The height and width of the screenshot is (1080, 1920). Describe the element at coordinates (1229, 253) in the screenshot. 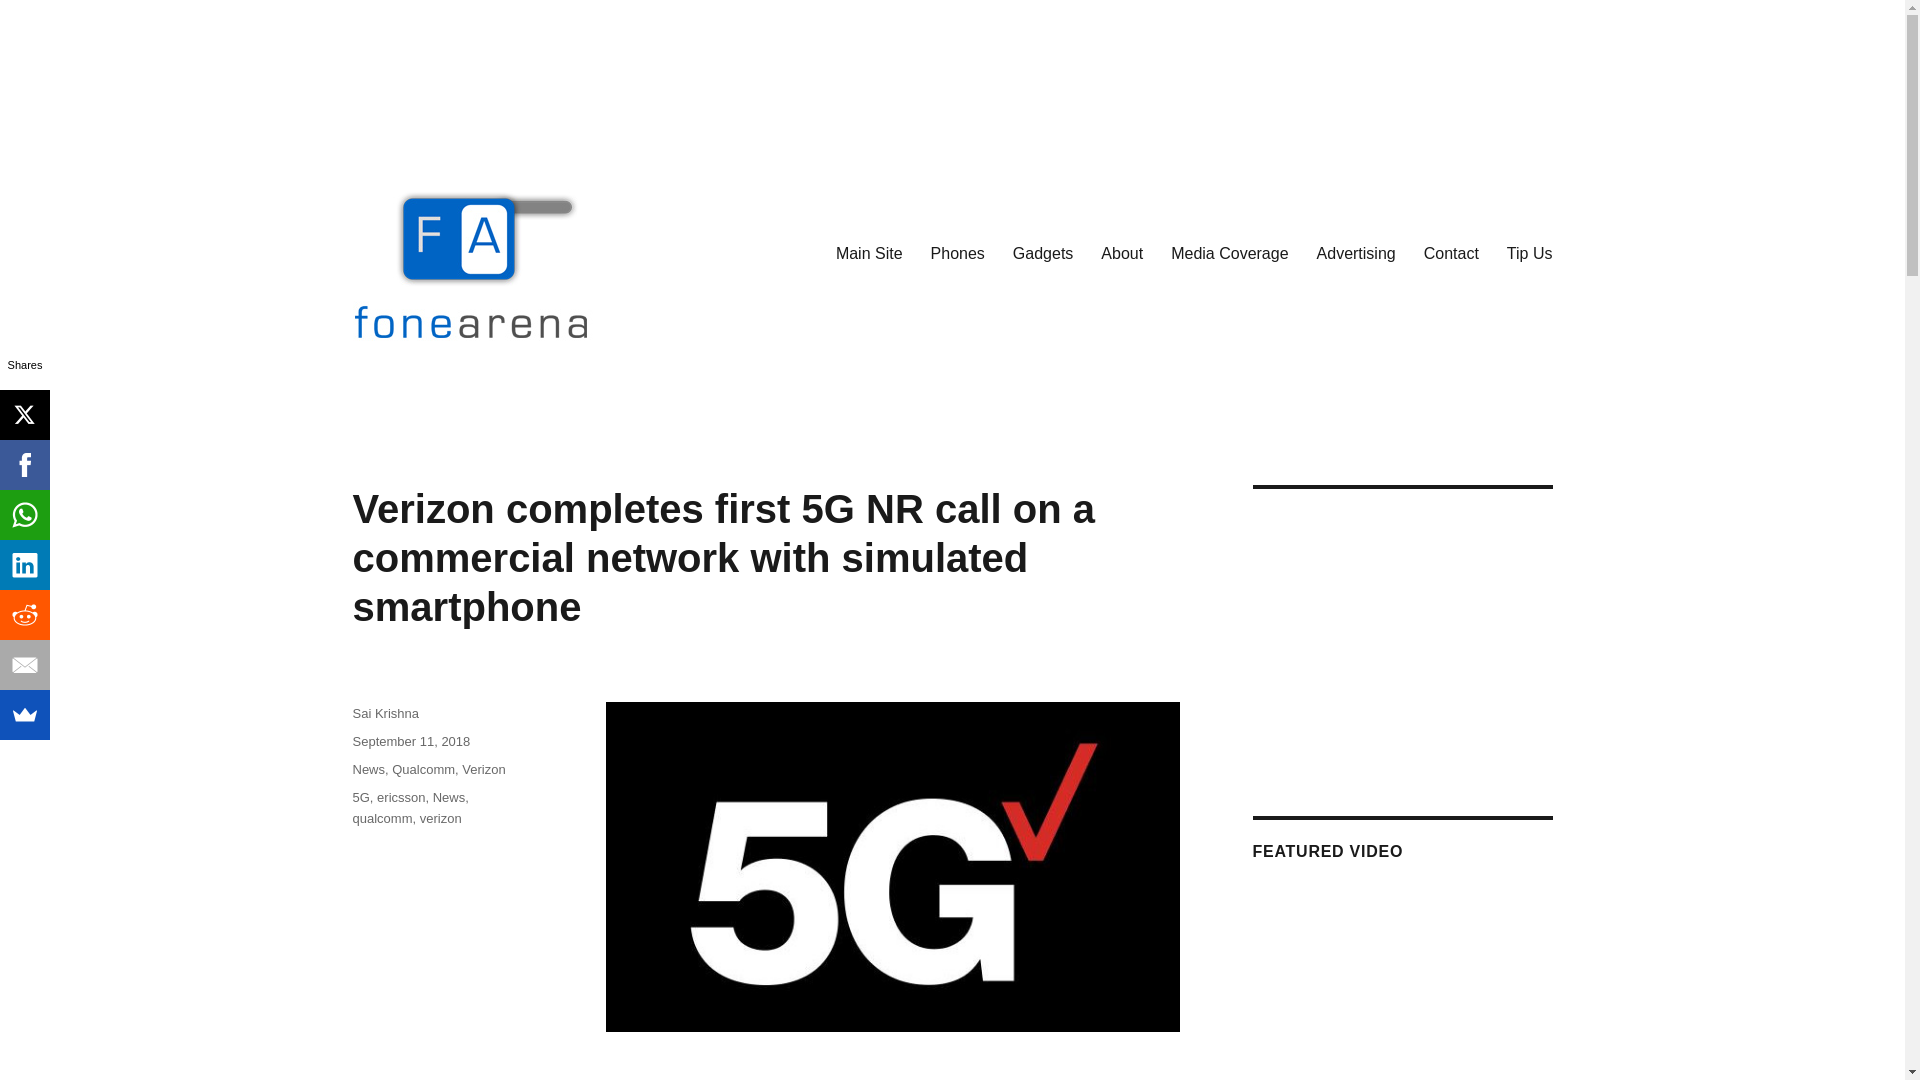

I see `Media Coverage` at that location.